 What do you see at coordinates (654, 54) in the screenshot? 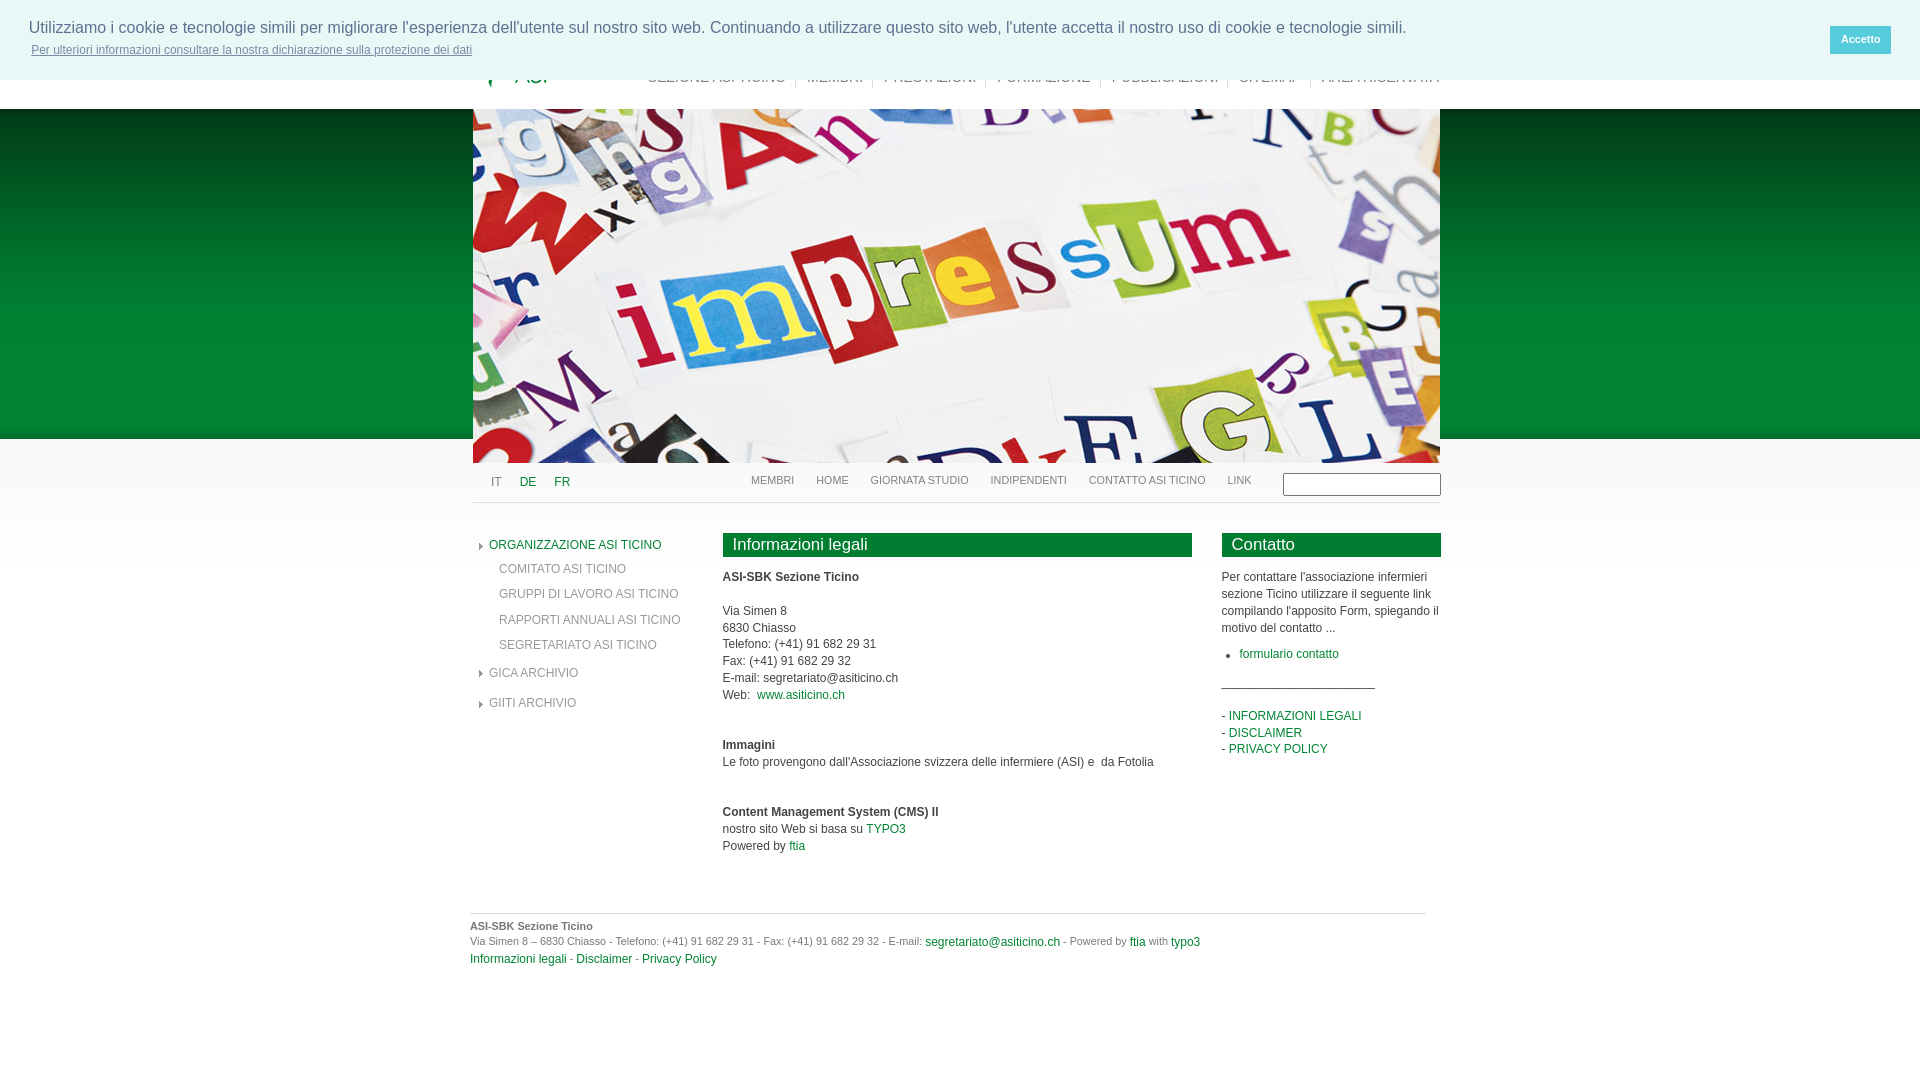
I see `ASI - SBK Sezione Ticino` at bounding box center [654, 54].